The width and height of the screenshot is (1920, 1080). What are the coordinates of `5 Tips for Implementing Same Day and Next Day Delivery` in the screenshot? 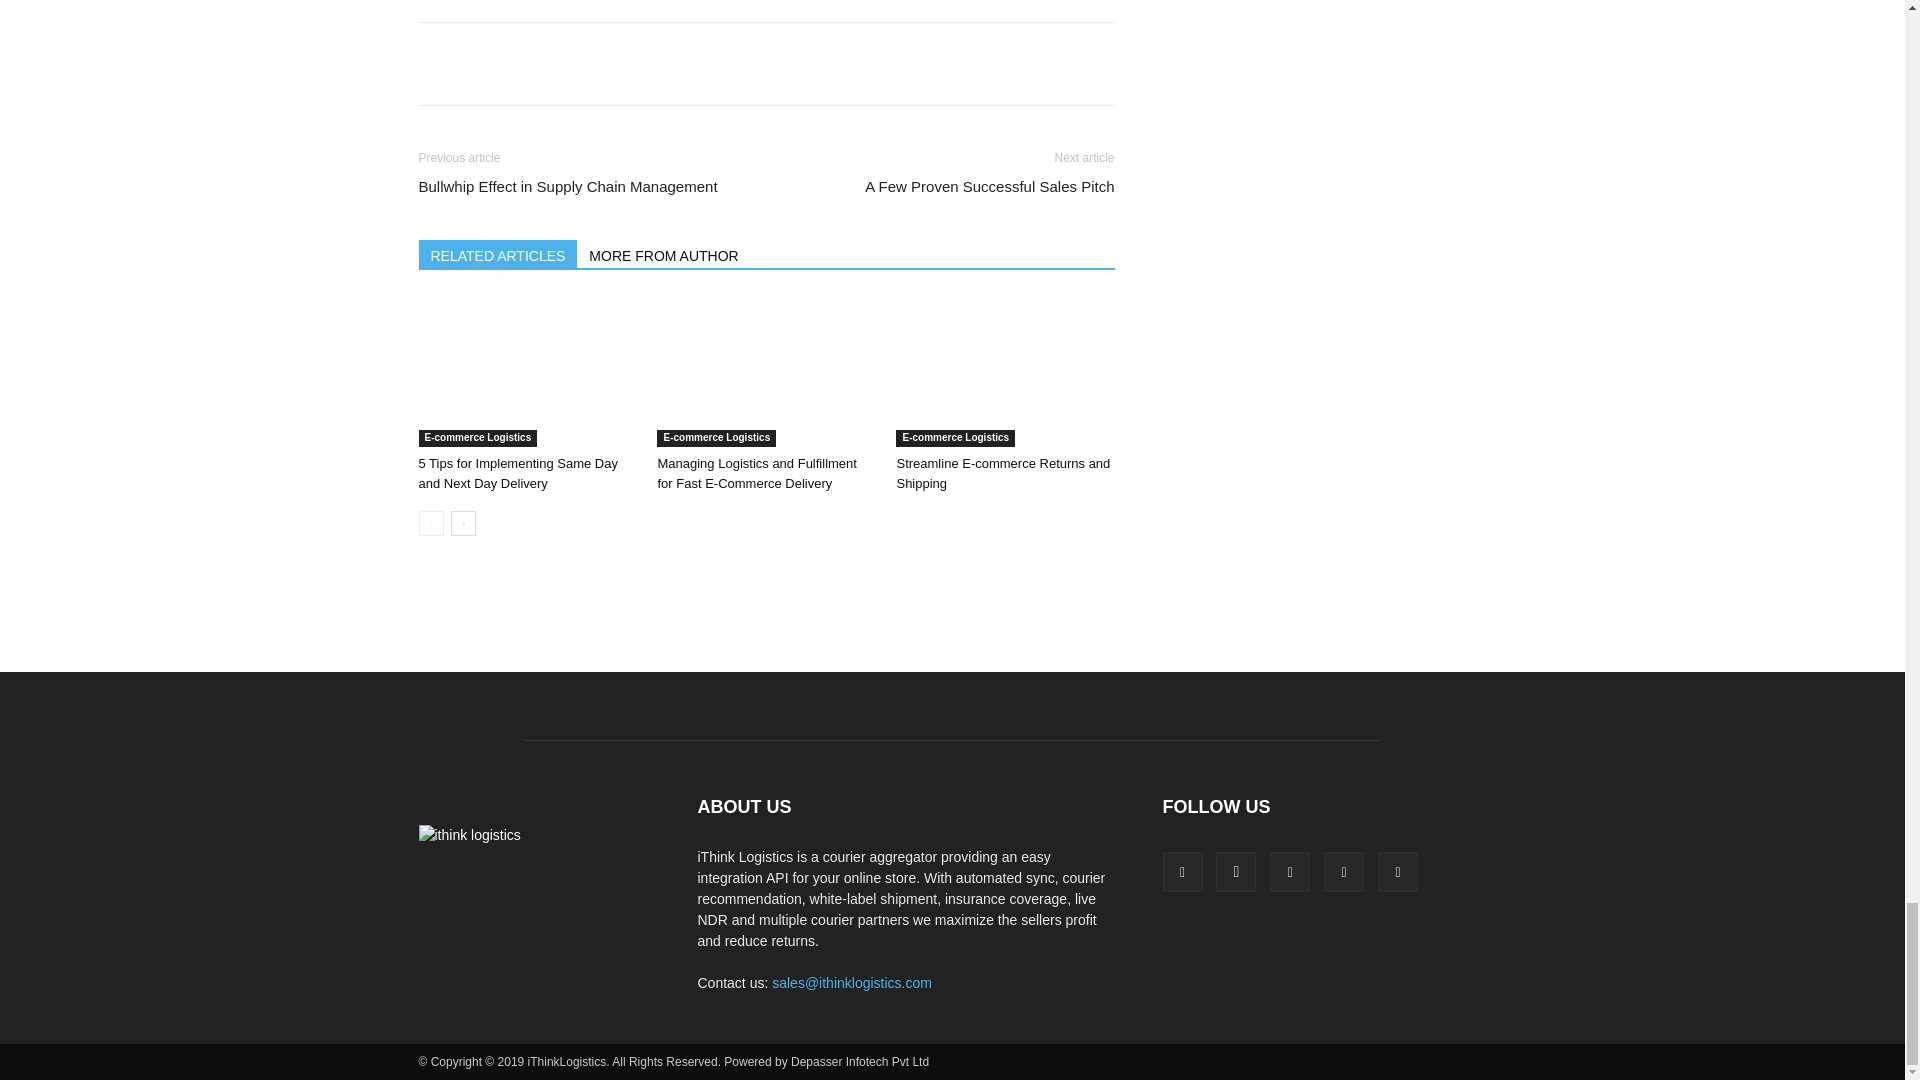 It's located at (517, 473).